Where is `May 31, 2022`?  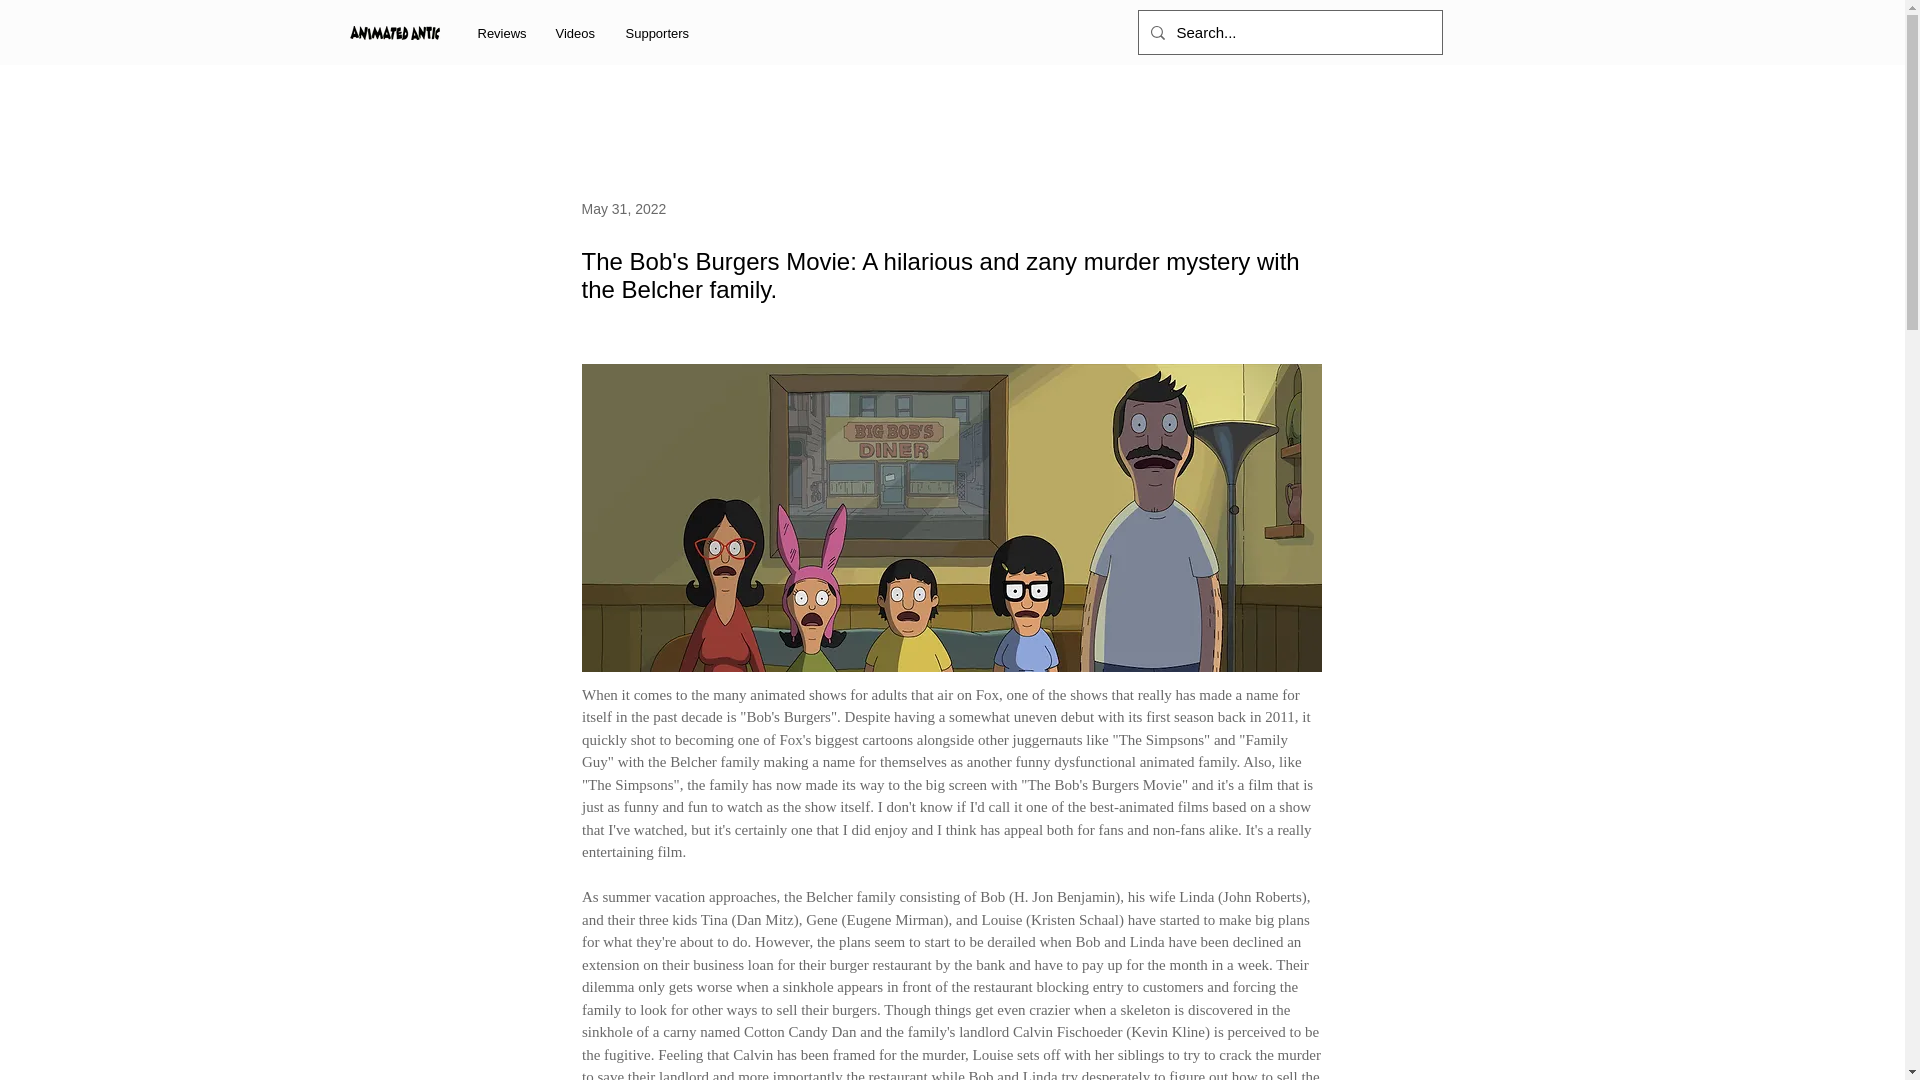
May 31, 2022 is located at coordinates (624, 208).